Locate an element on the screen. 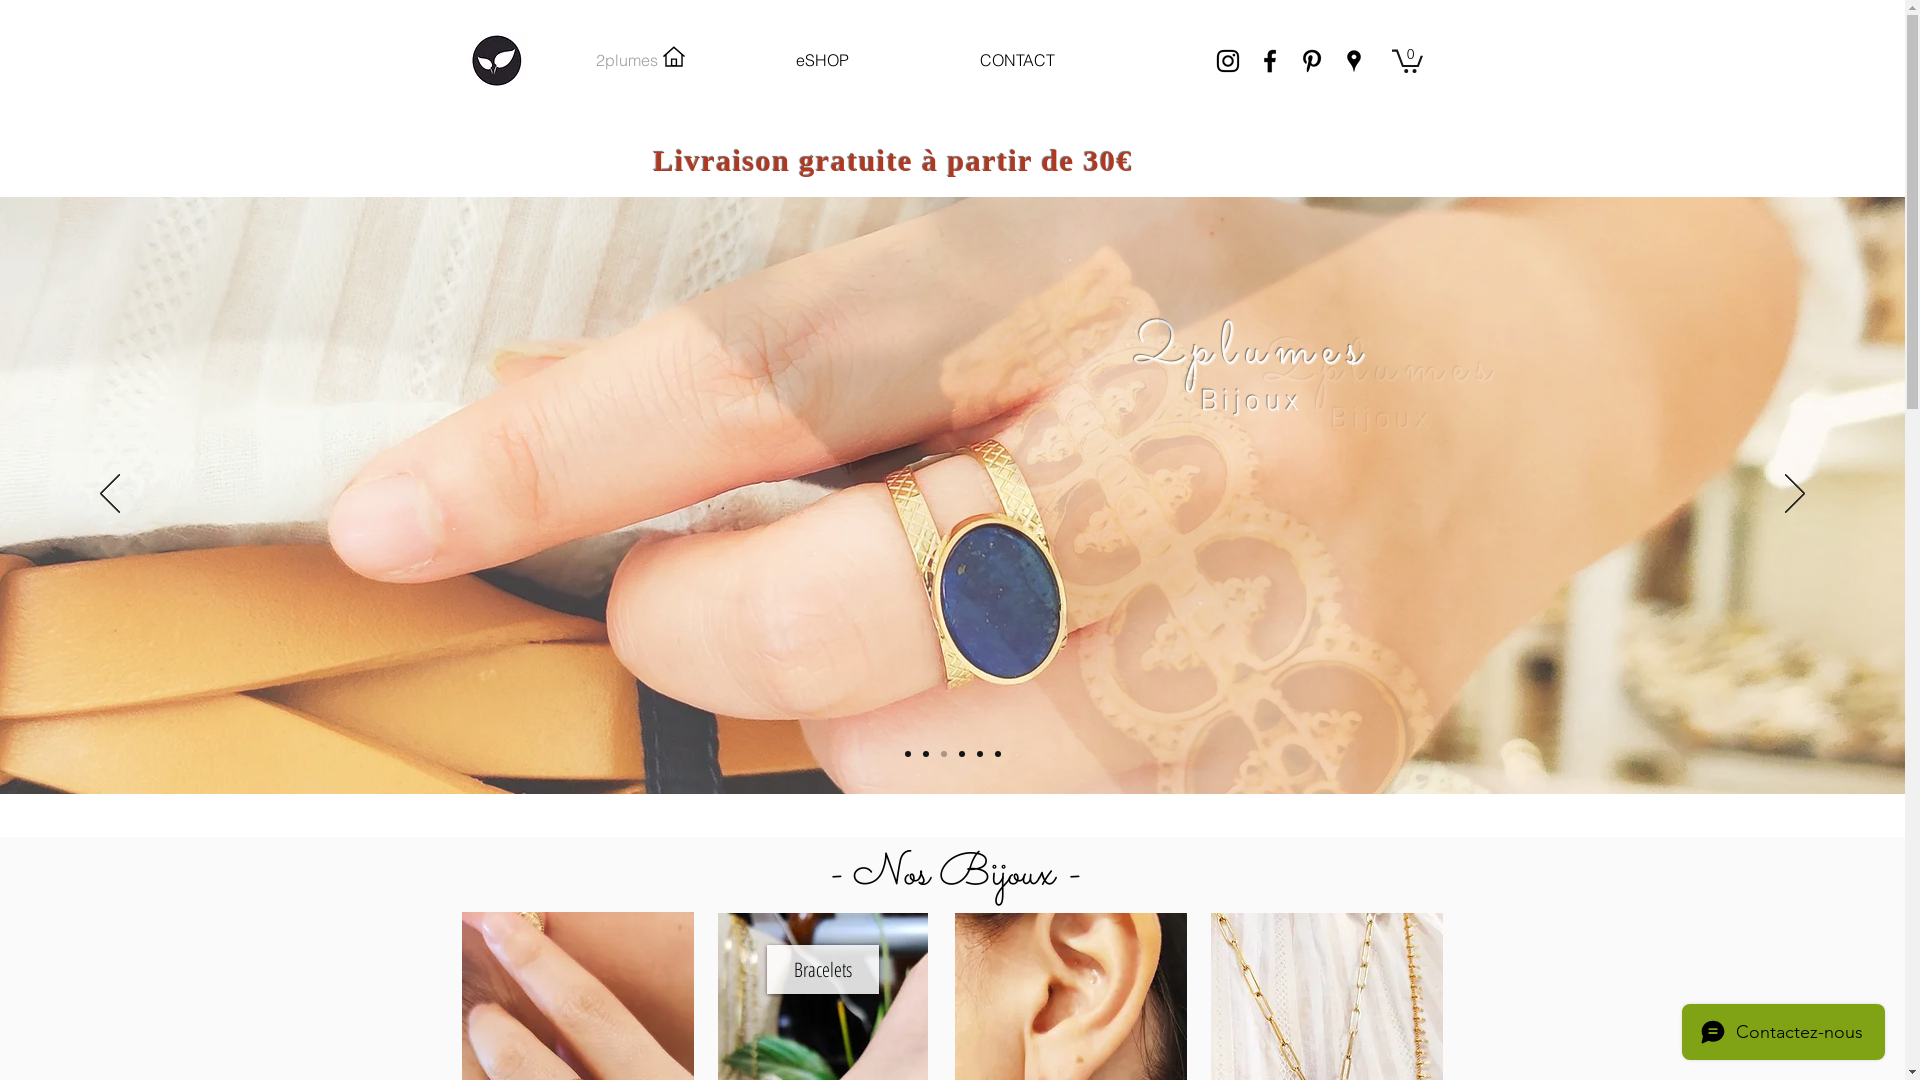 Image resolution: width=1920 pixels, height=1080 pixels. Bracelets is located at coordinates (822, 970).